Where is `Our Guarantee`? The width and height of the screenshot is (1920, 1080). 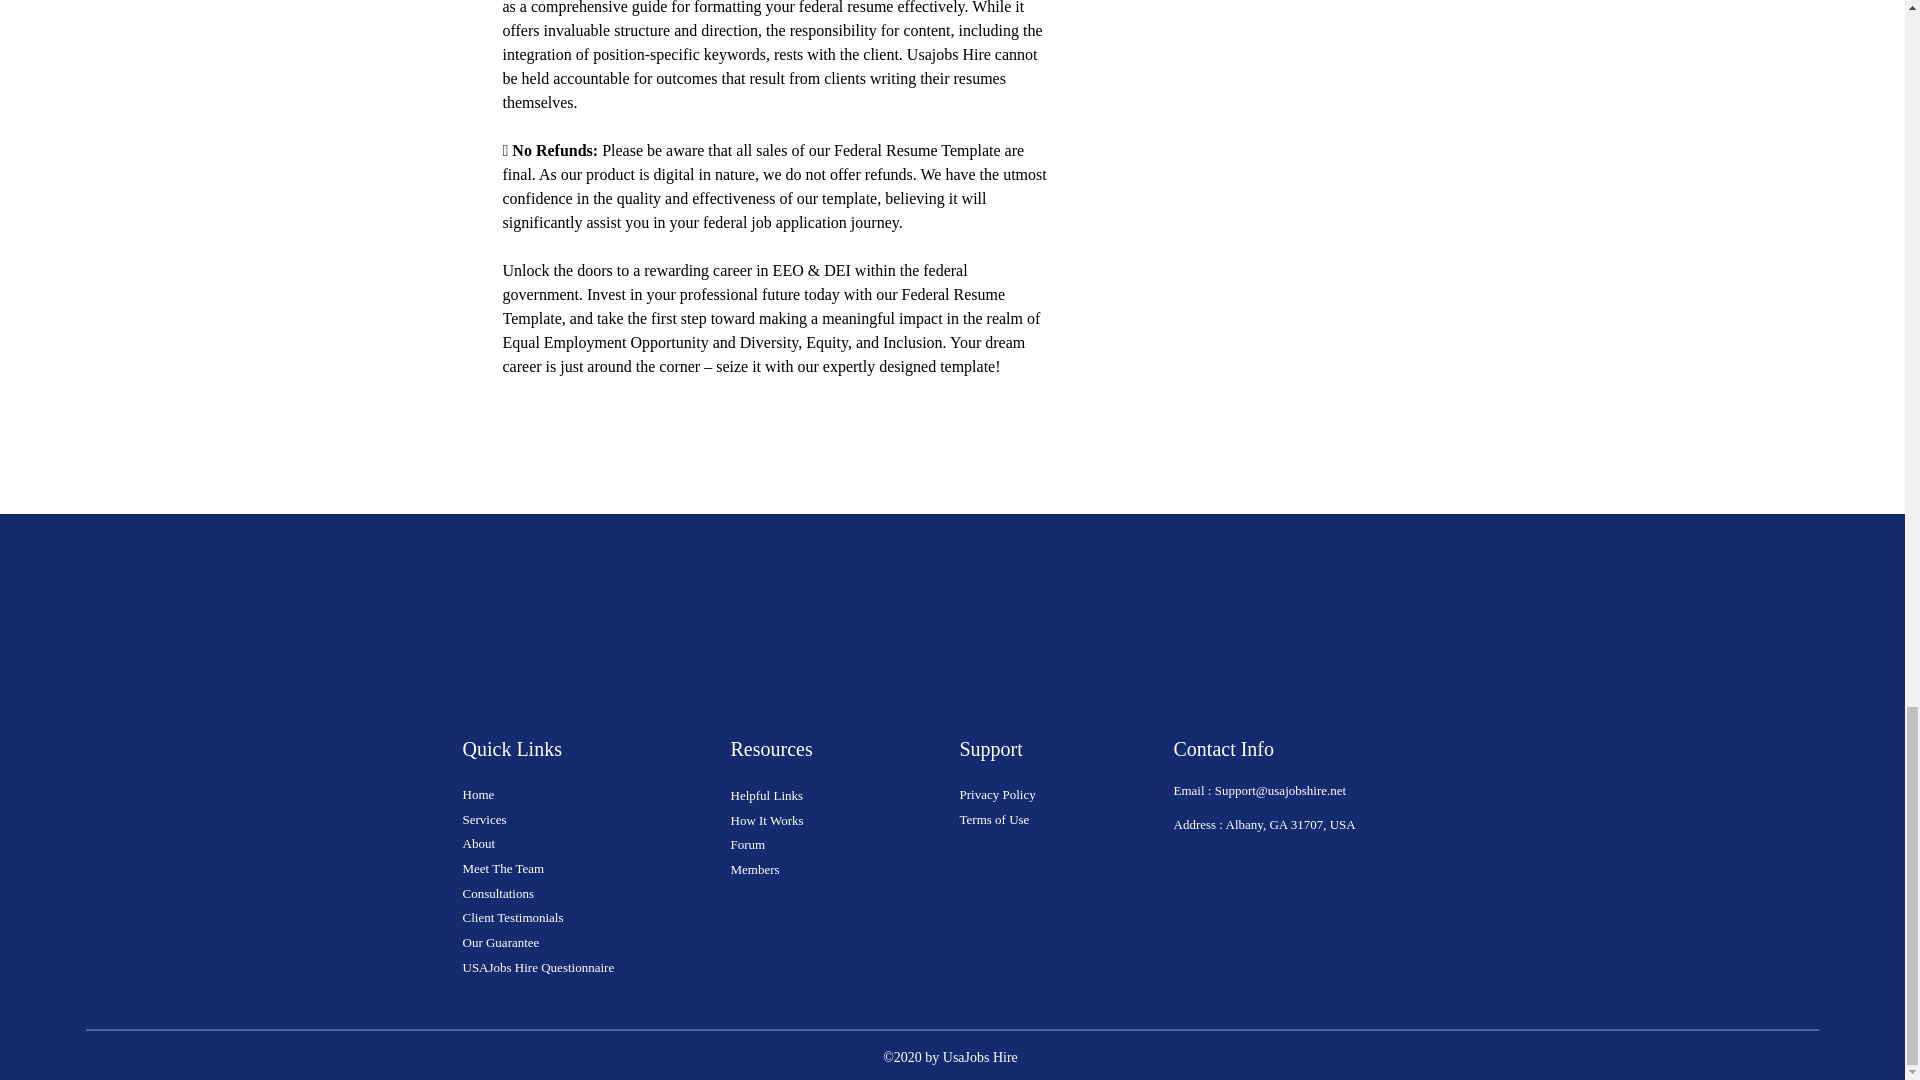
Our Guarantee is located at coordinates (500, 942).